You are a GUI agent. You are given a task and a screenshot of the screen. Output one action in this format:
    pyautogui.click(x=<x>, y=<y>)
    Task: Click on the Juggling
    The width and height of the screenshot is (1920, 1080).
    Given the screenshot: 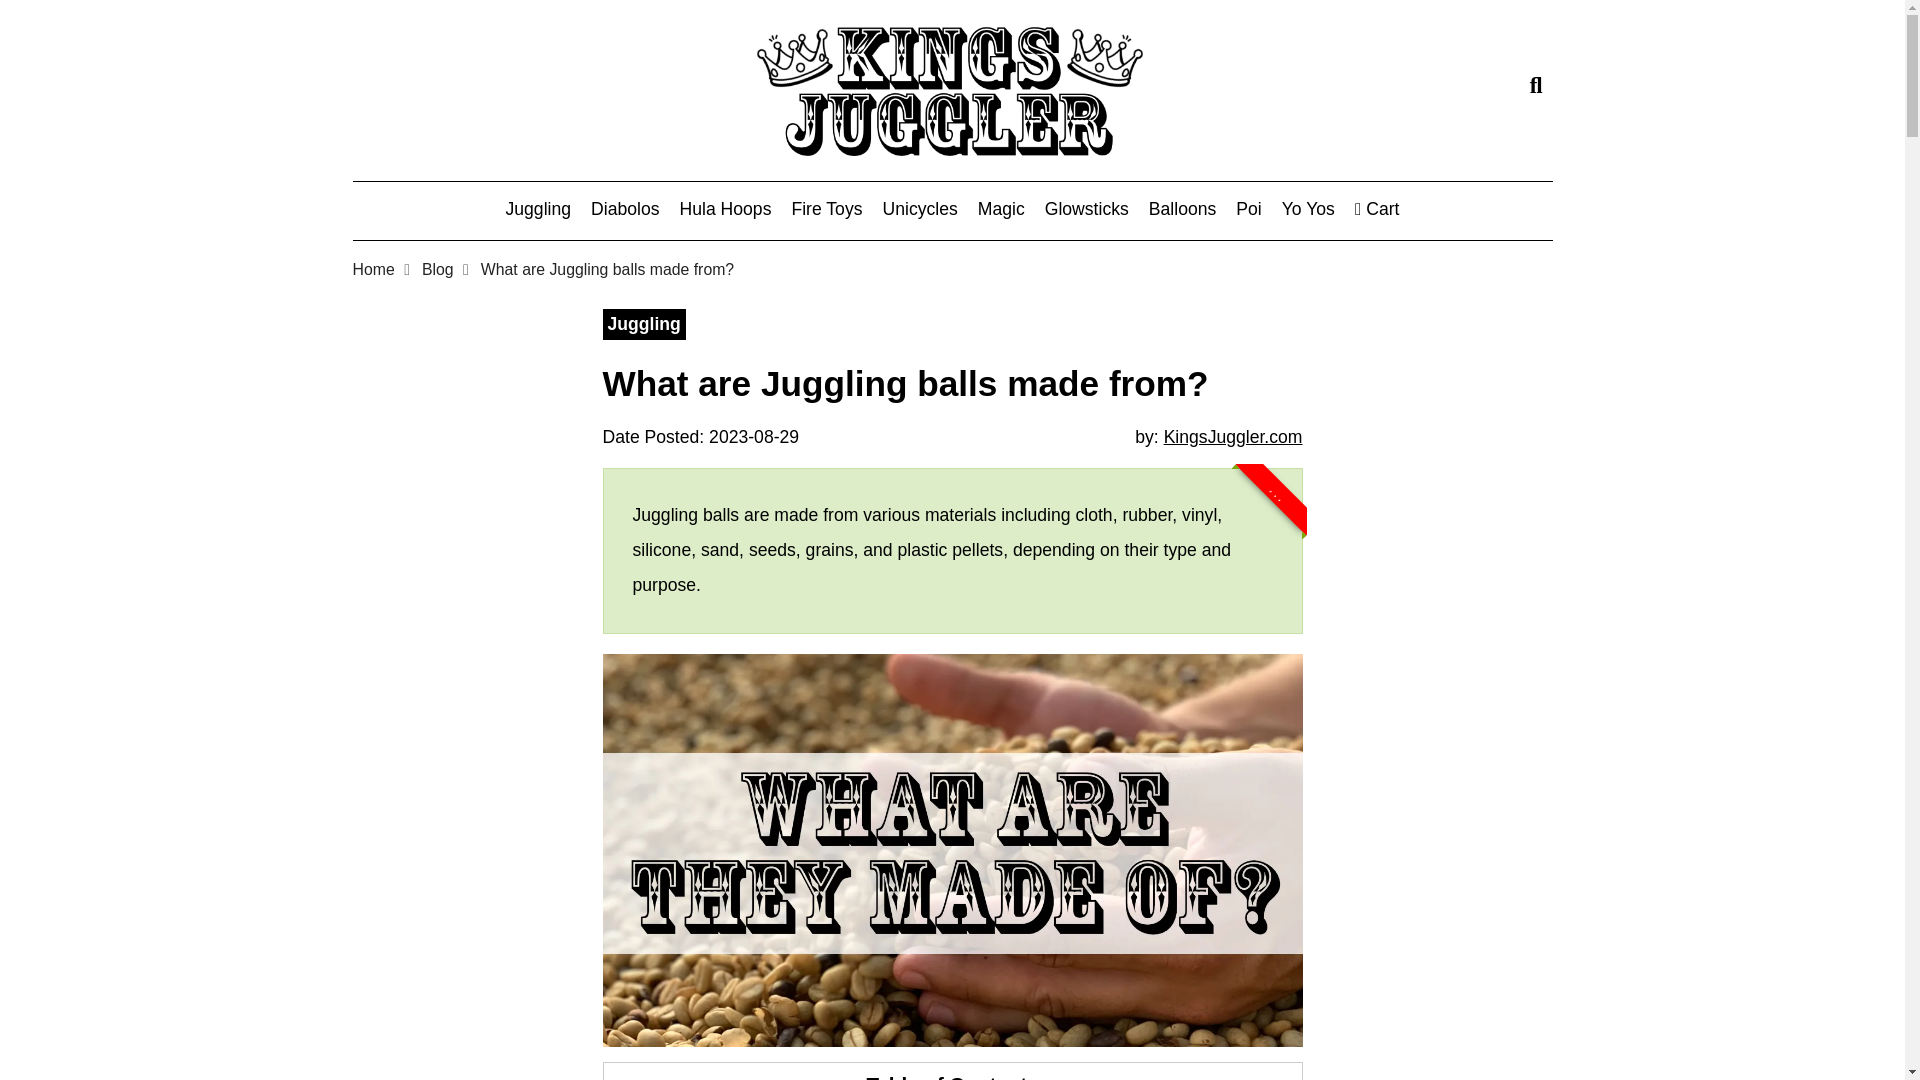 What is the action you would take?
    pyautogui.click(x=539, y=210)
    